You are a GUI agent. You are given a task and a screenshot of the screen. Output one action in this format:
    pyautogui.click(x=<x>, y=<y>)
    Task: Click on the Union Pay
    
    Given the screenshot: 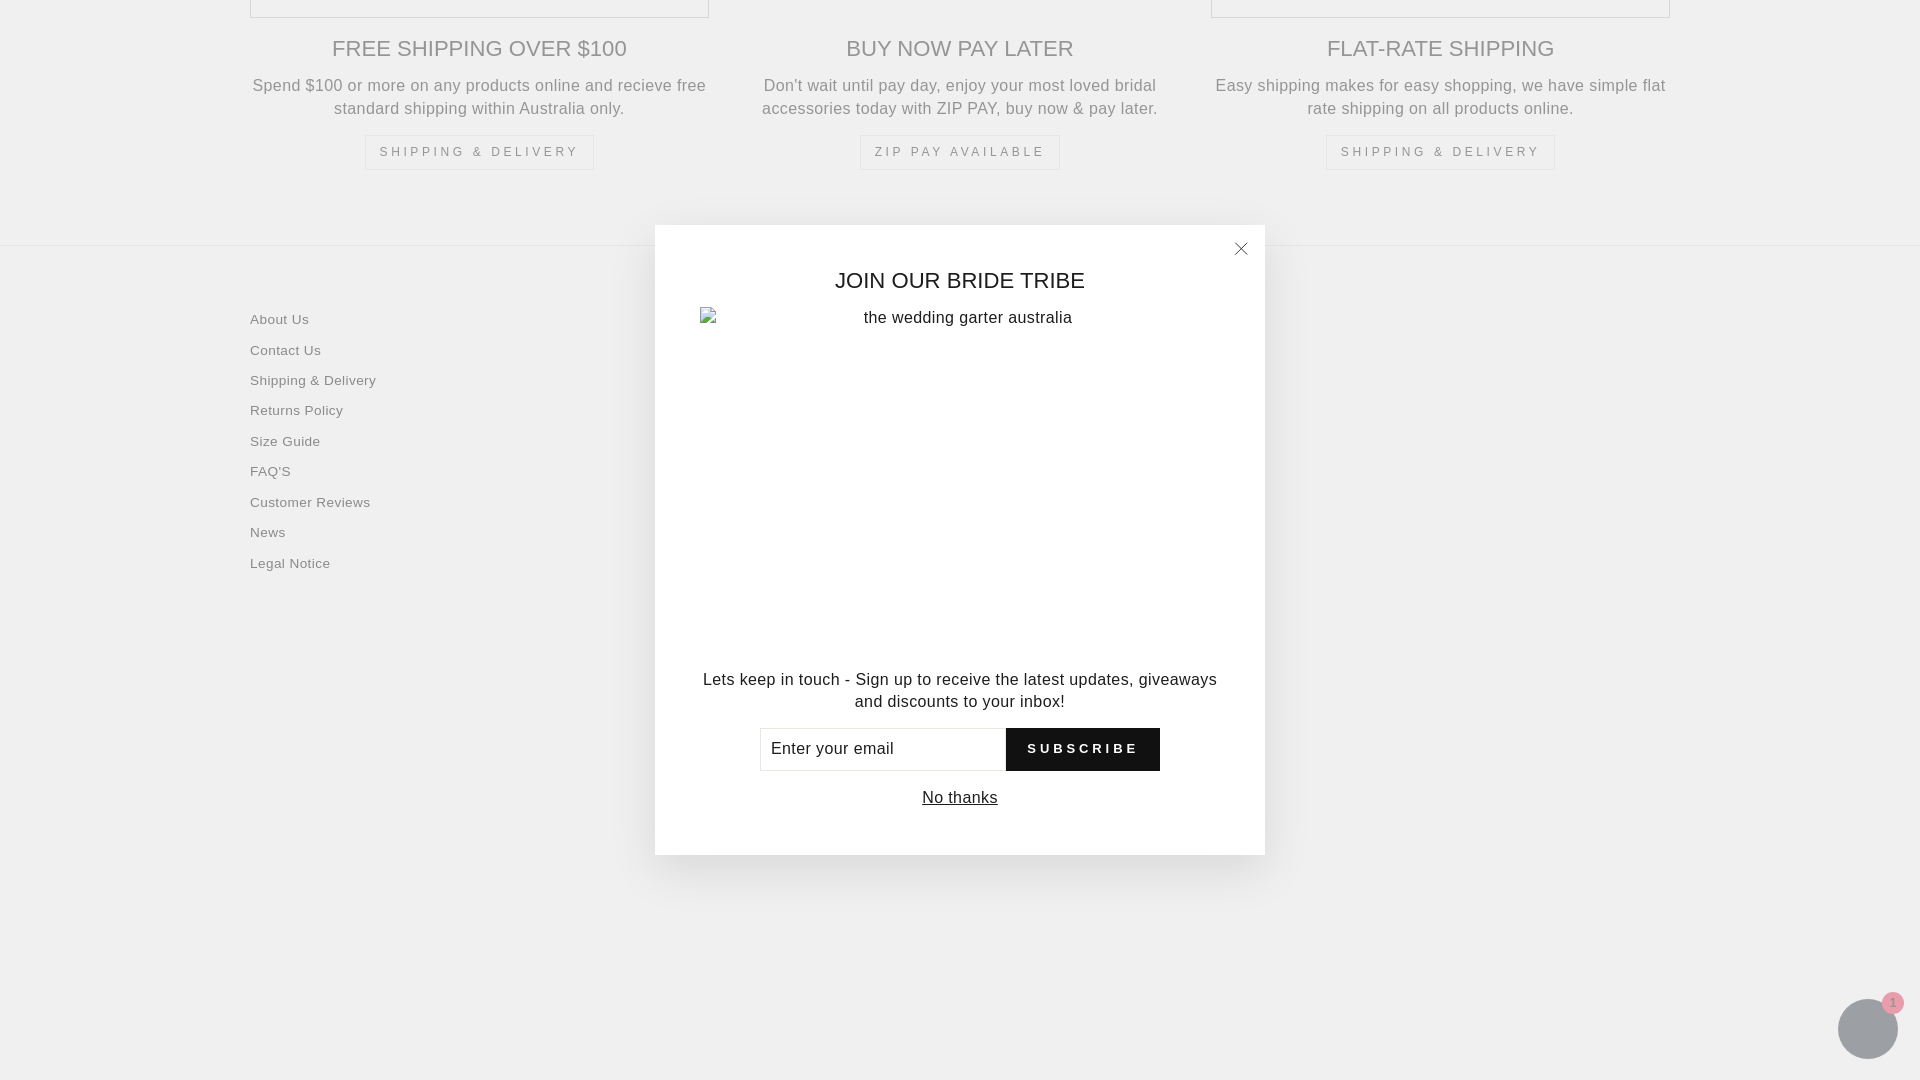 What is the action you would take?
    pyautogui.click(x=1075, y=930)
    